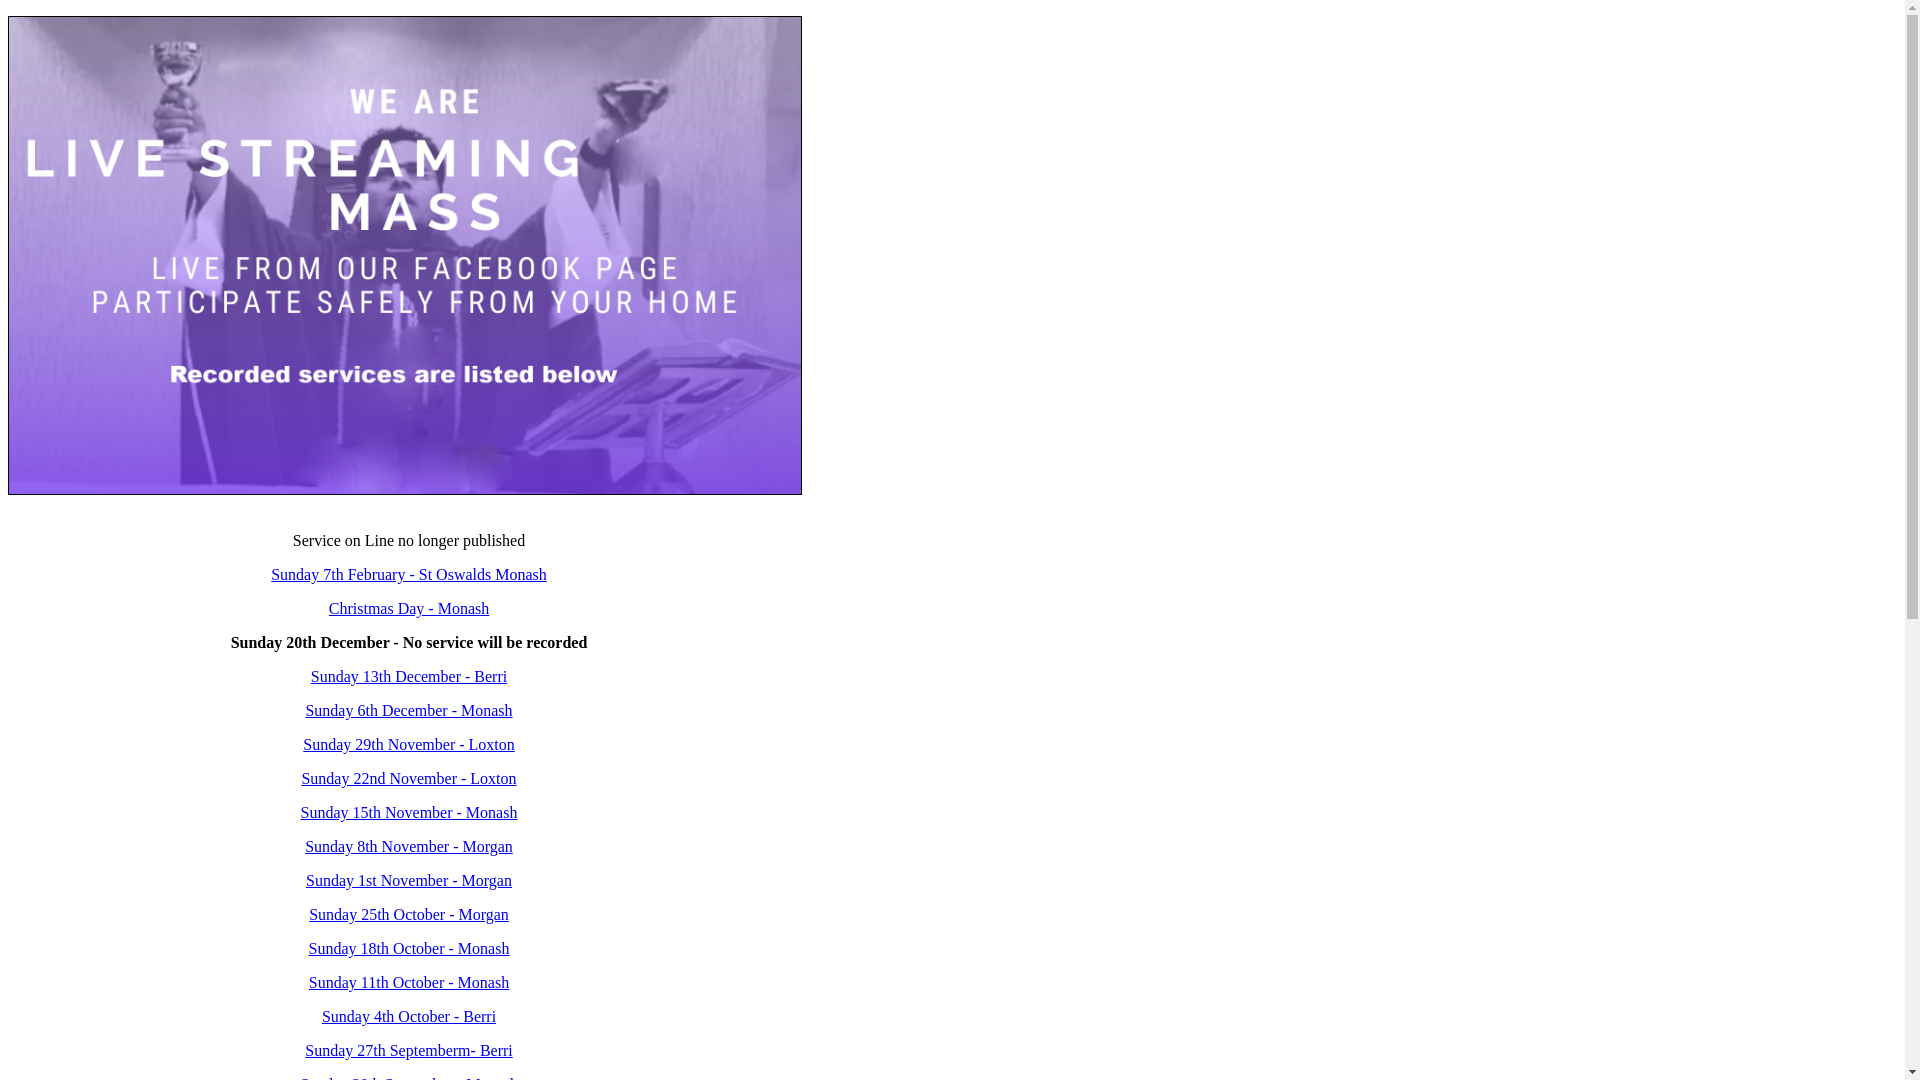  What do you see at coordinates (409, 1016) in the screenshot?
I see `Sunday 4th October - Berri` at bounding box center [409, 1016].